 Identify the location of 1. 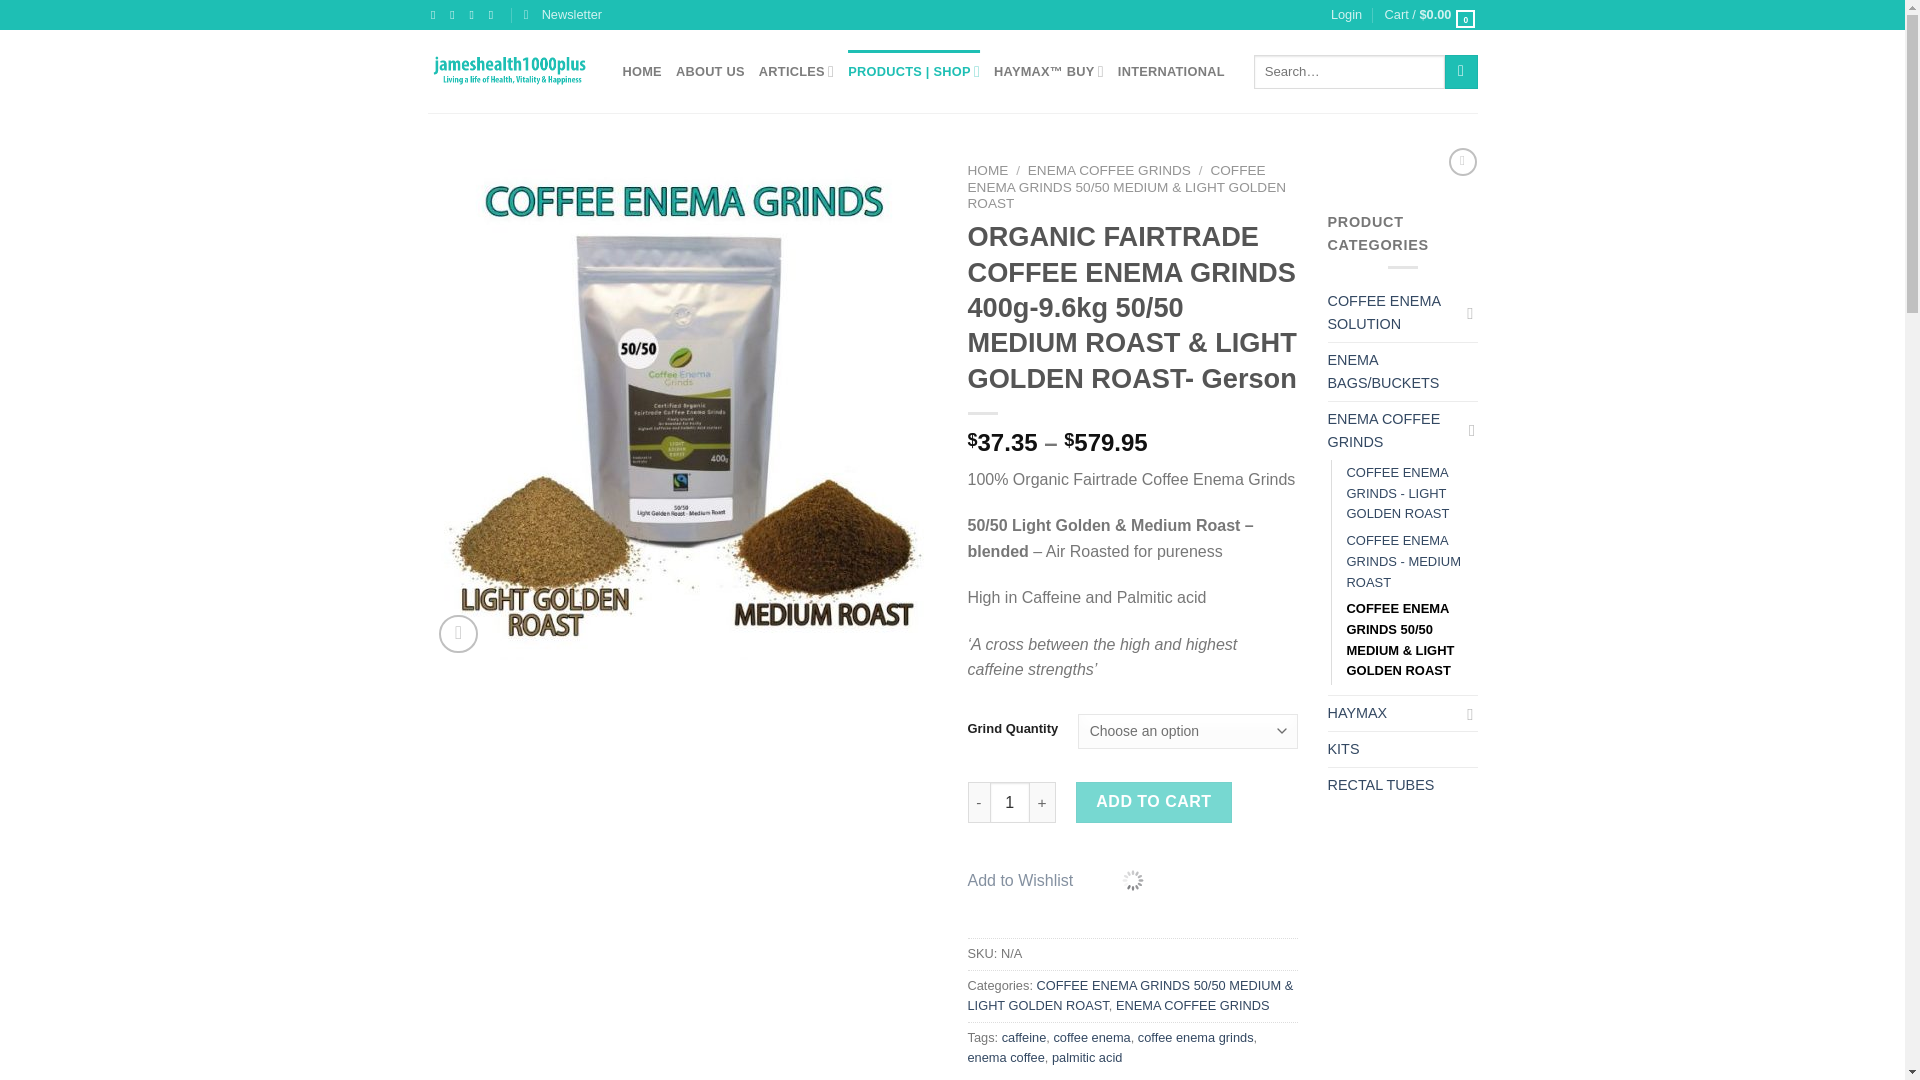
(1010, 801).